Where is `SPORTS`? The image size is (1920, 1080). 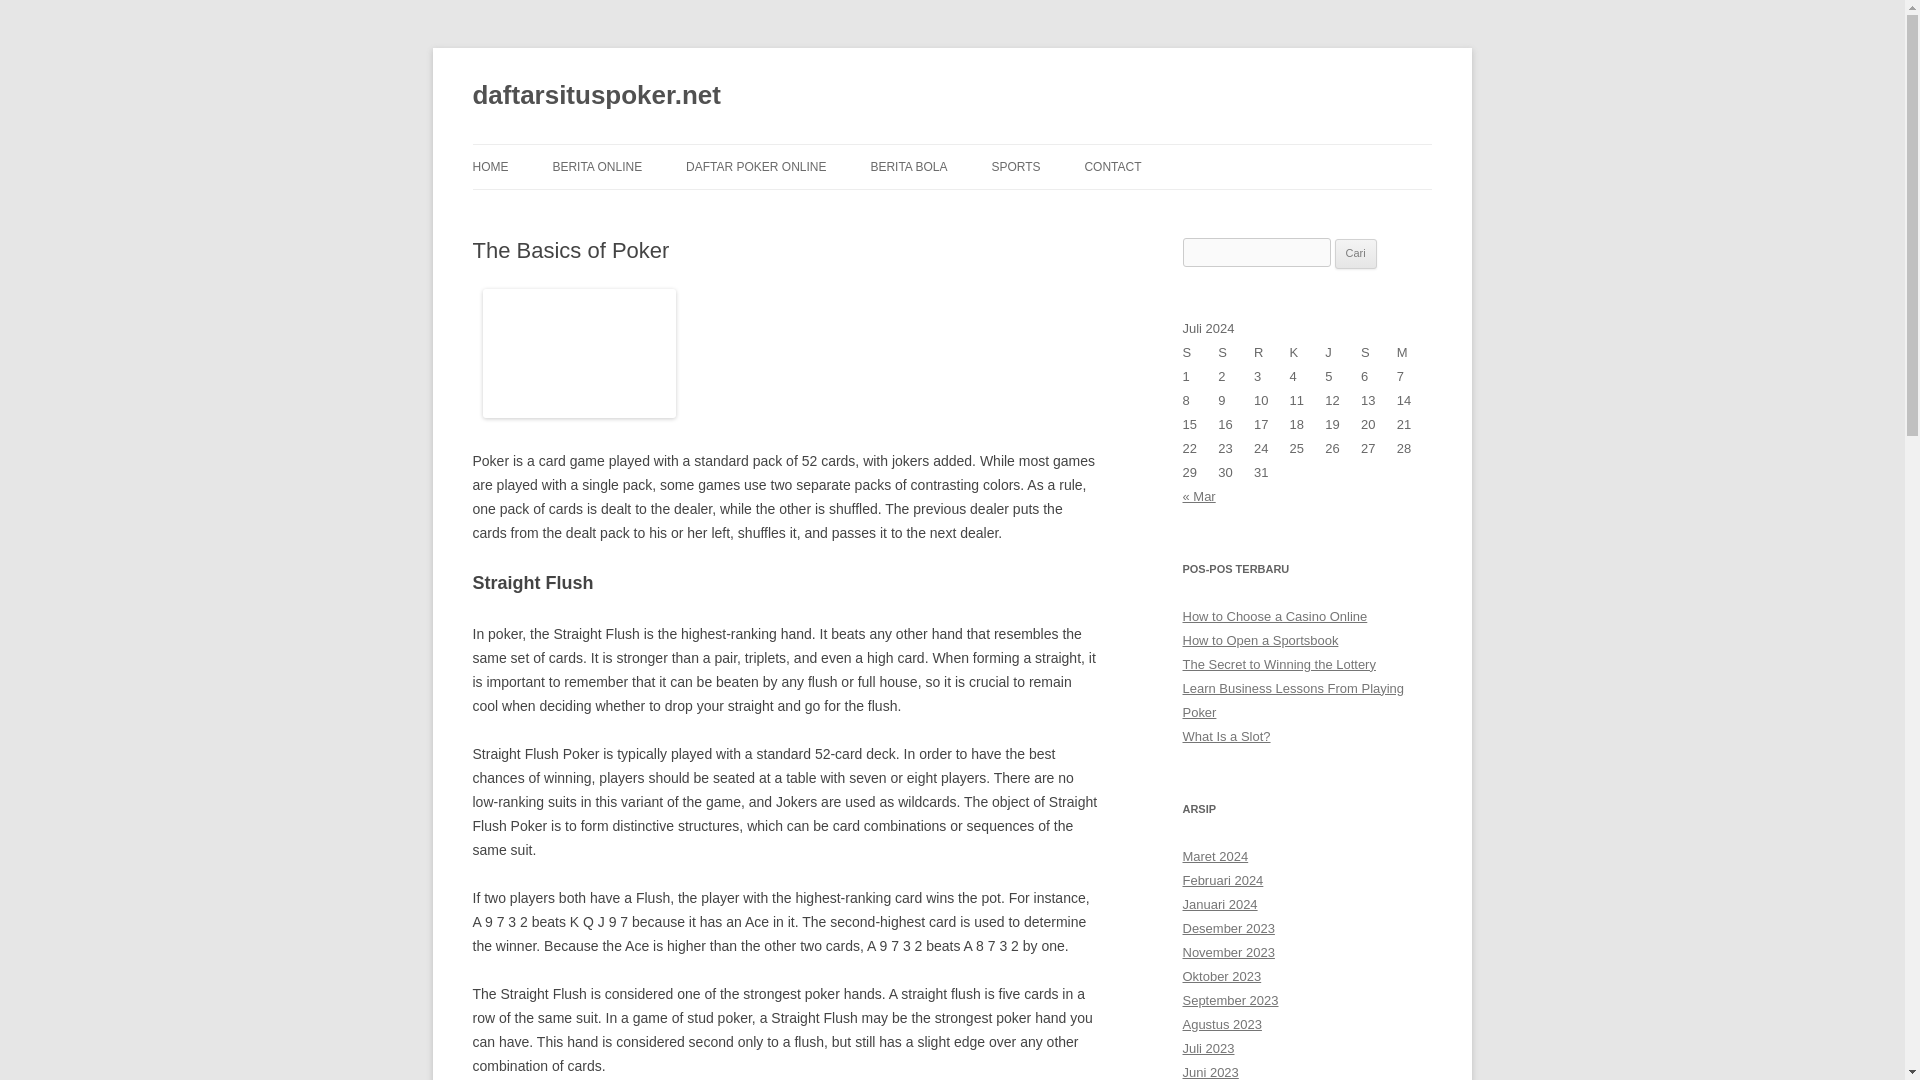 SPORTS is located at coordinates (1015, 166).